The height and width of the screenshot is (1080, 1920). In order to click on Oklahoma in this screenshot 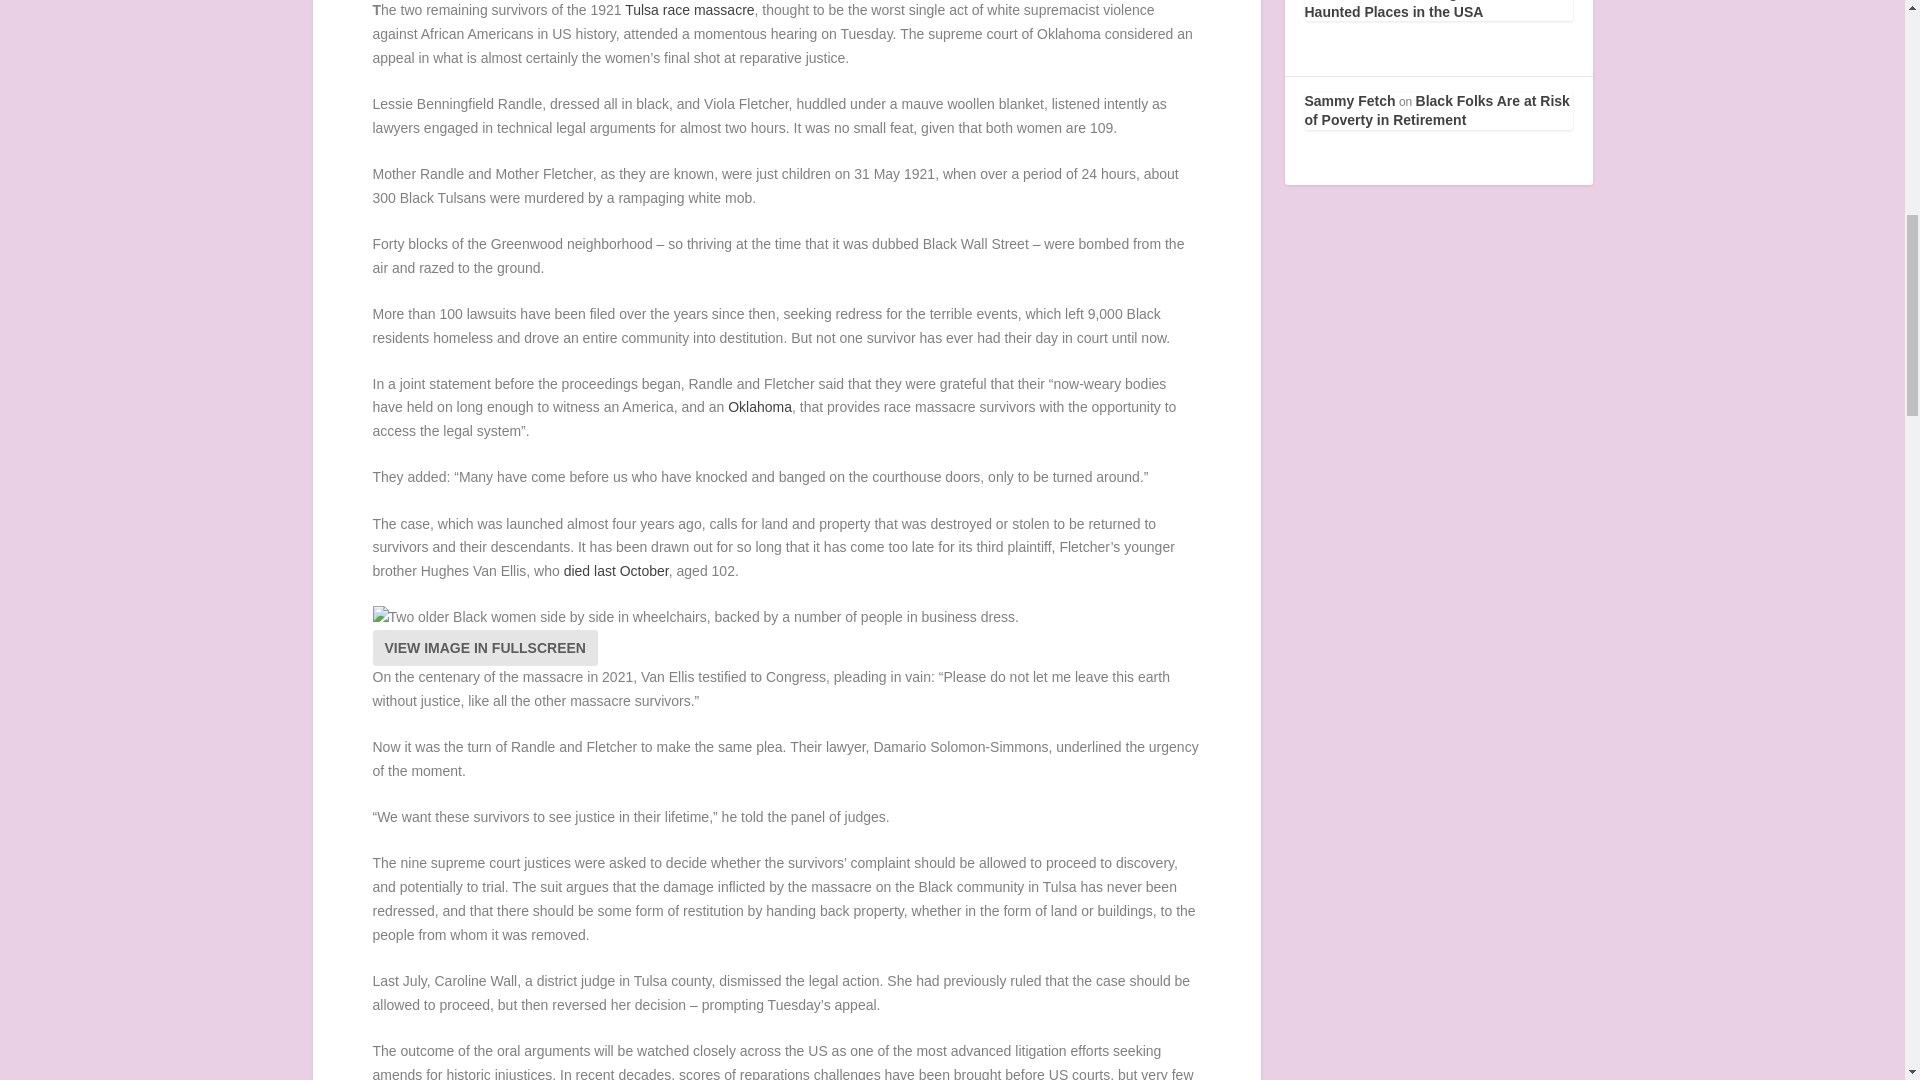, I will do `click(759, 406)`.